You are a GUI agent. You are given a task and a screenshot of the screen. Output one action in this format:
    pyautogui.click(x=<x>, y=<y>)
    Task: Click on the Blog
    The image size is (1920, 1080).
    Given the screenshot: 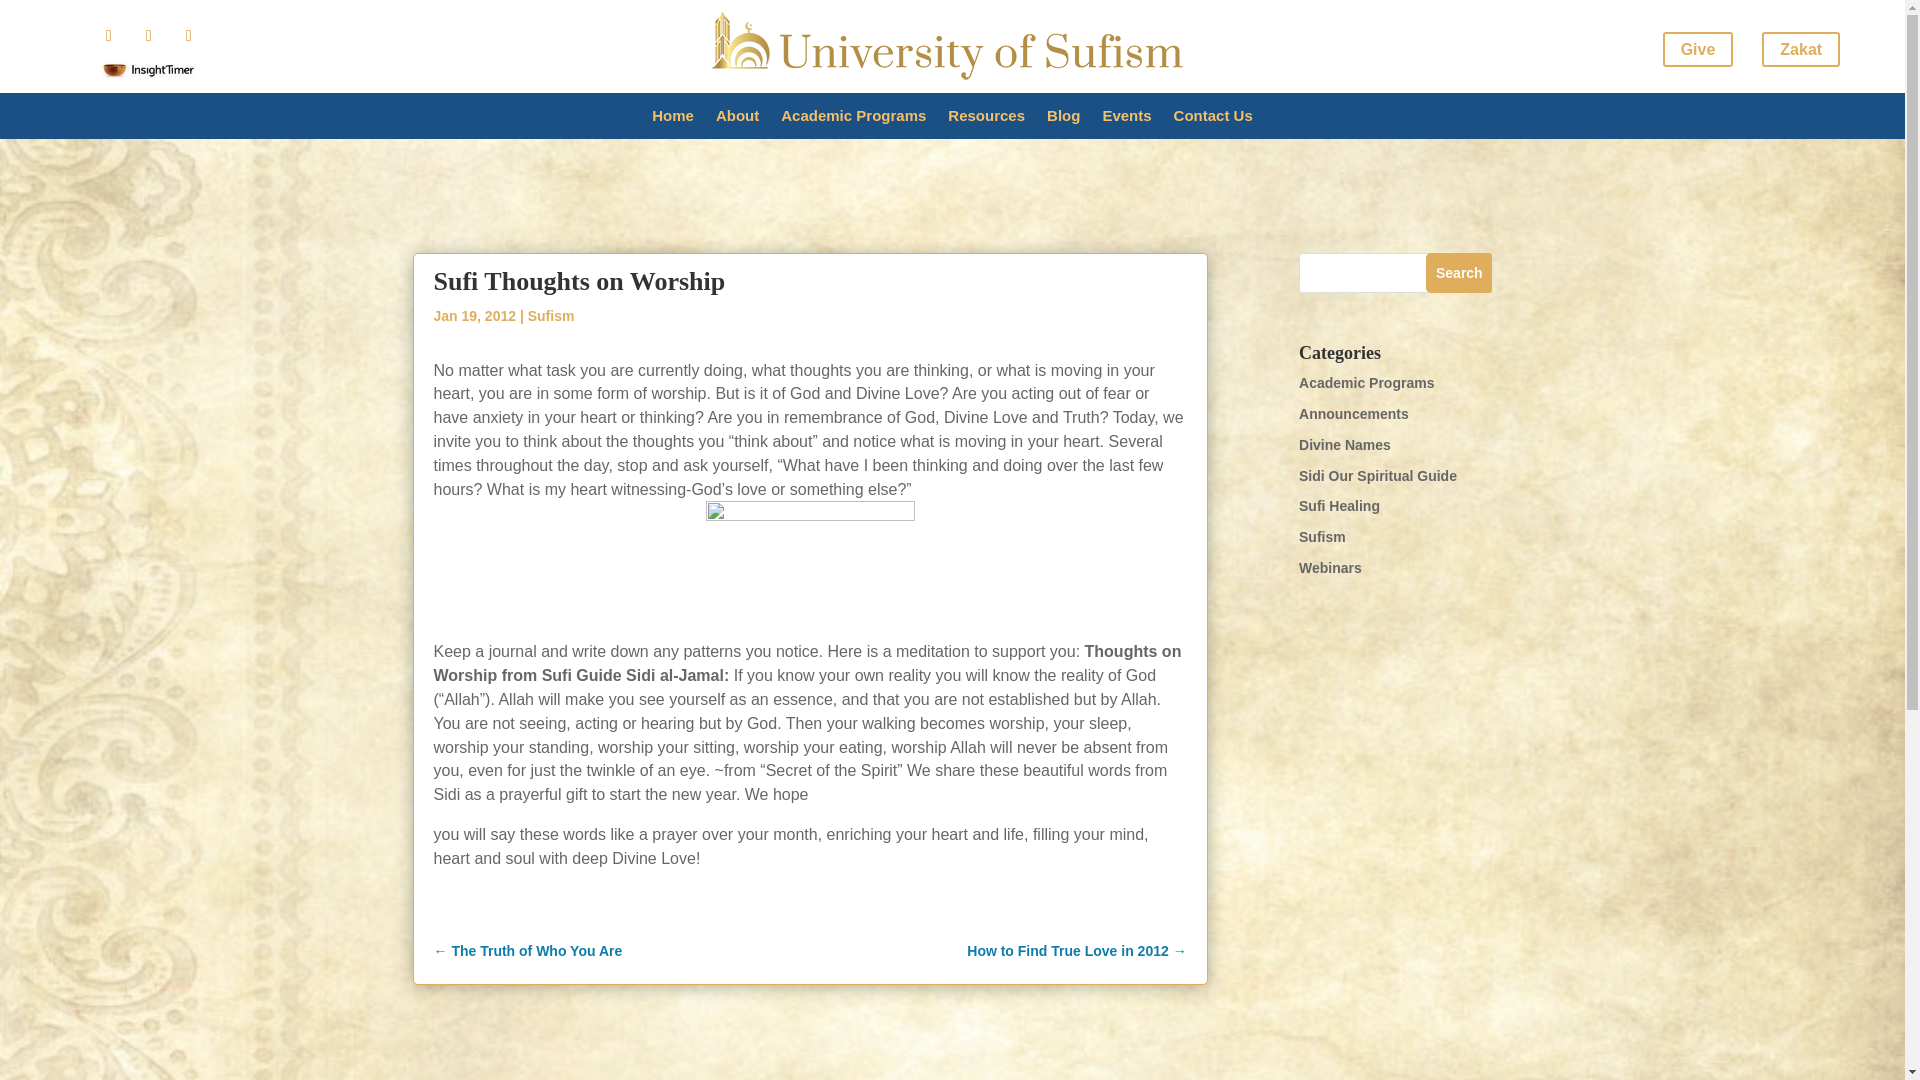 What is the action you would take?
    pyautogui.click(x=1062, y=120)
    